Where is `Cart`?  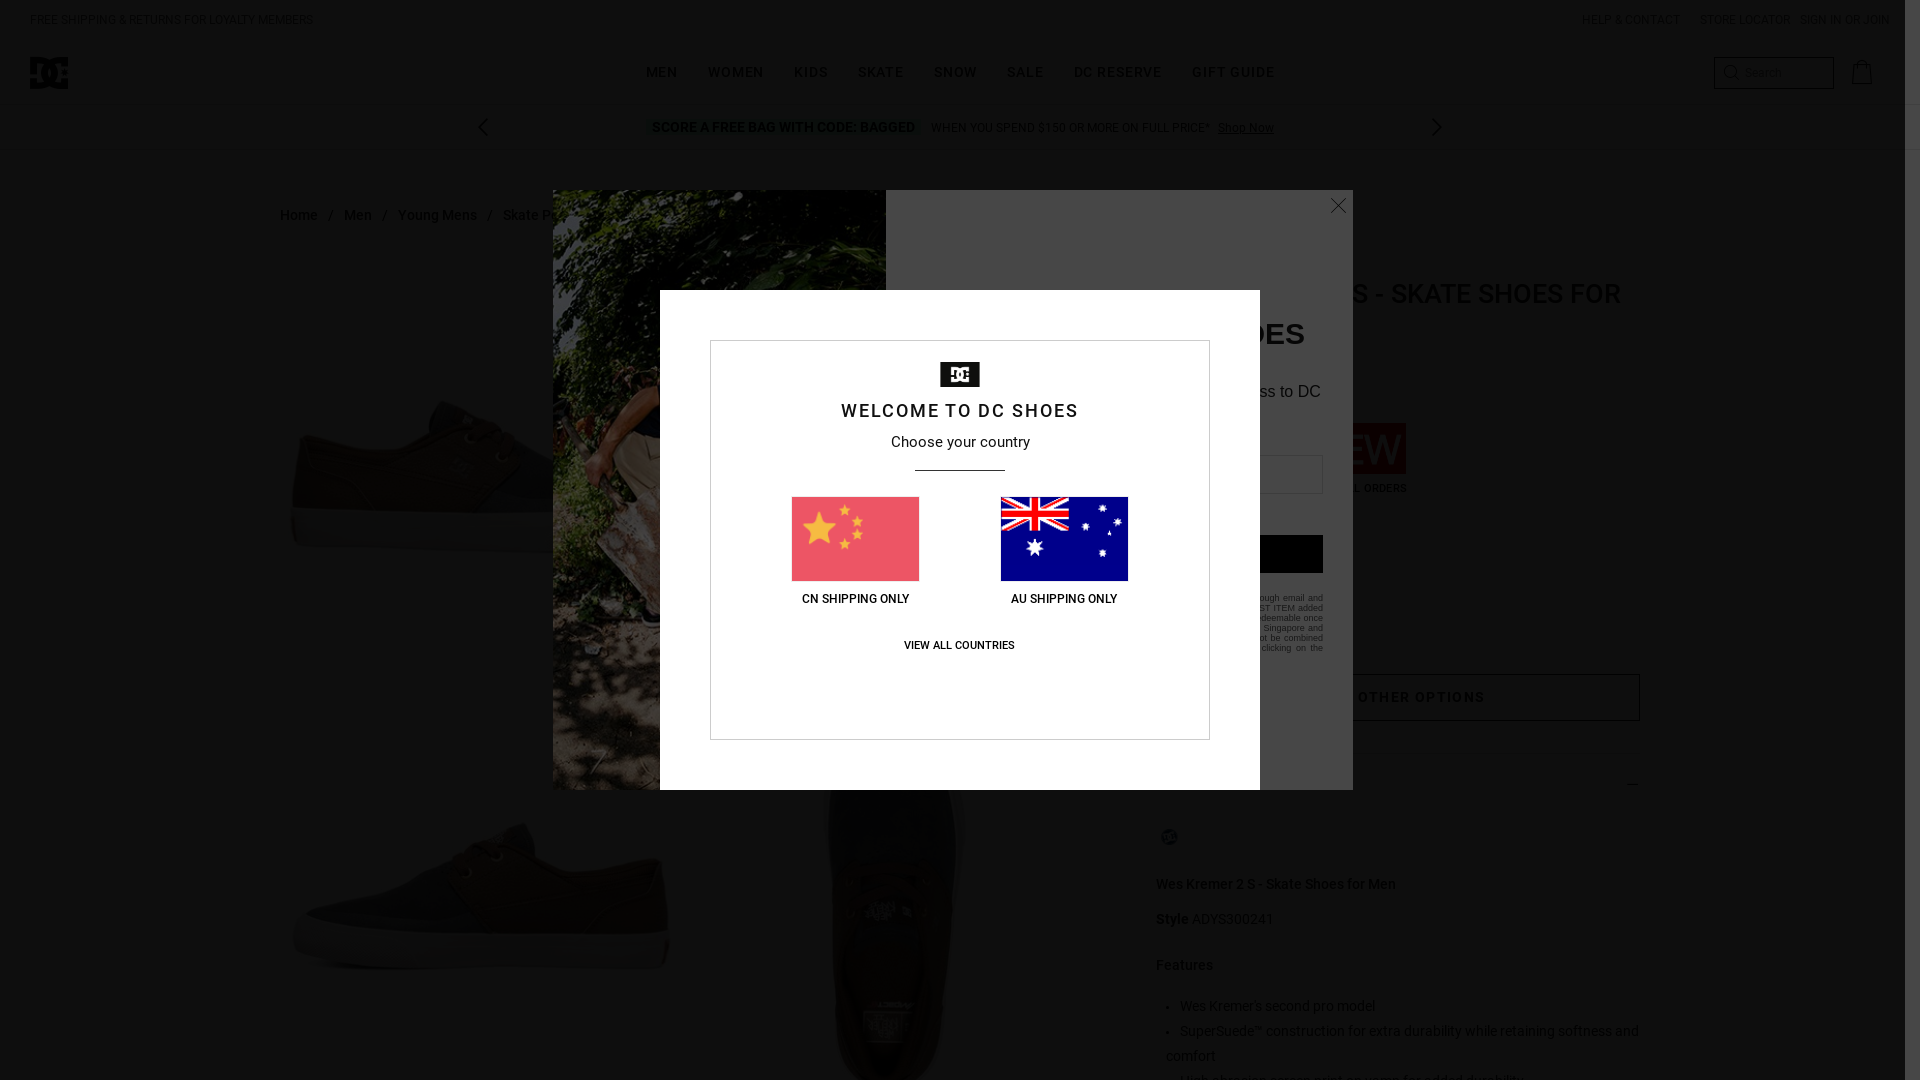 Cart is located at coordinates (1862, 72).